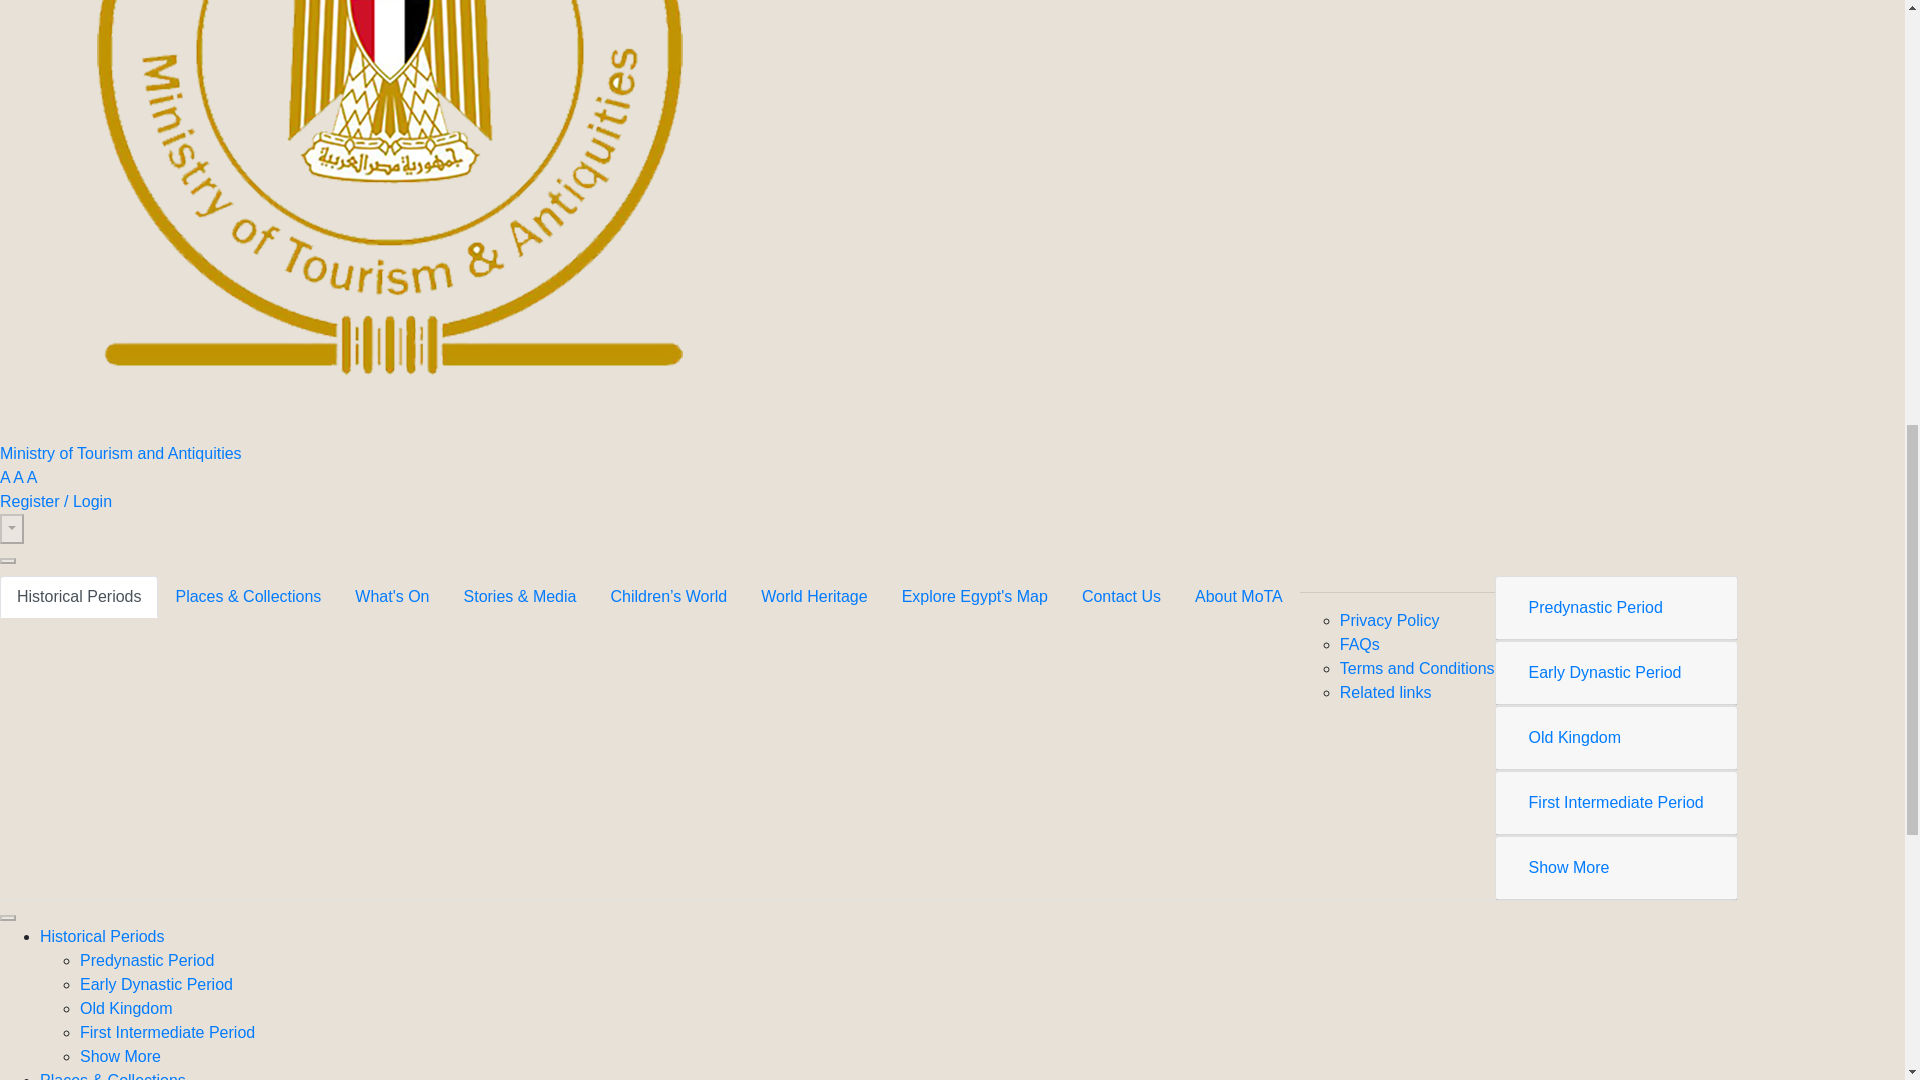 This screenshot has height=1080, width=1920. I want to click on Old Kingdom, so click(1575, 738).